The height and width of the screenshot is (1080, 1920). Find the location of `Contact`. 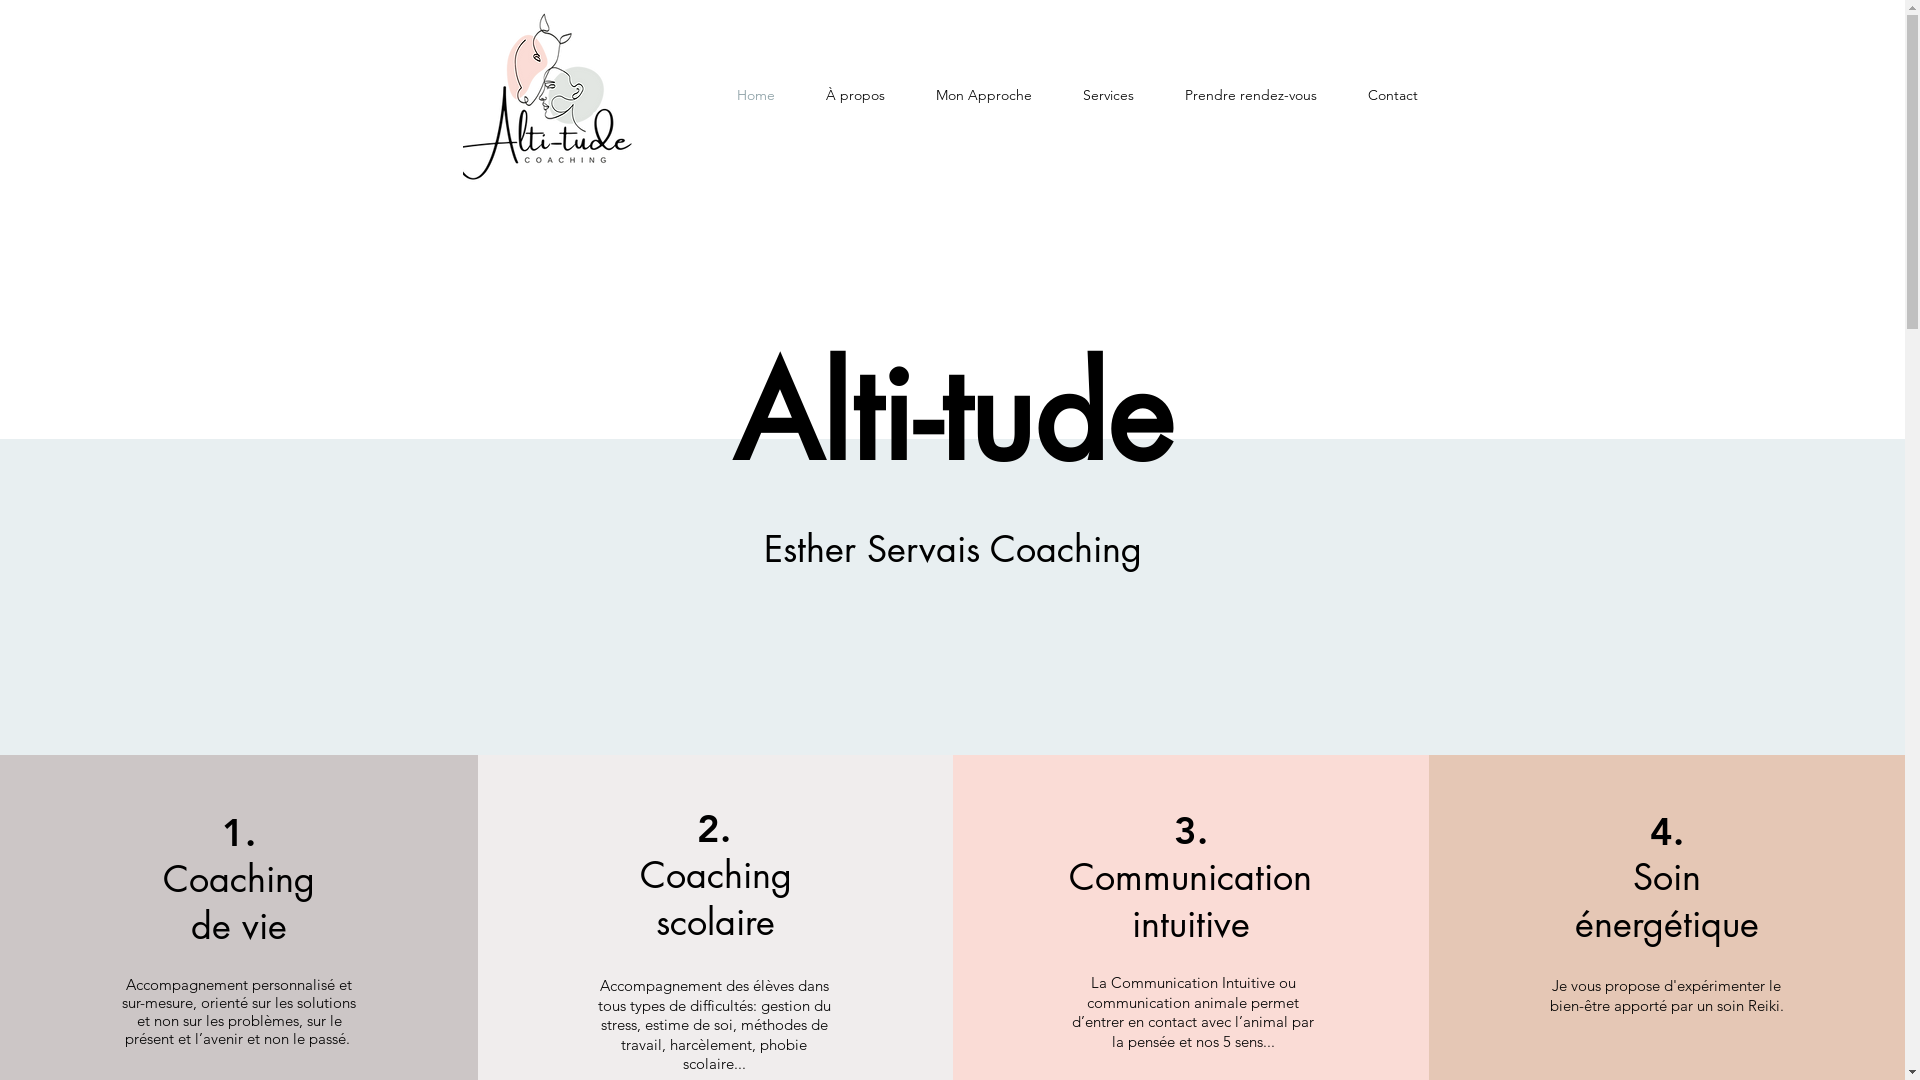

Contact is located at coordinates (1392, 95).